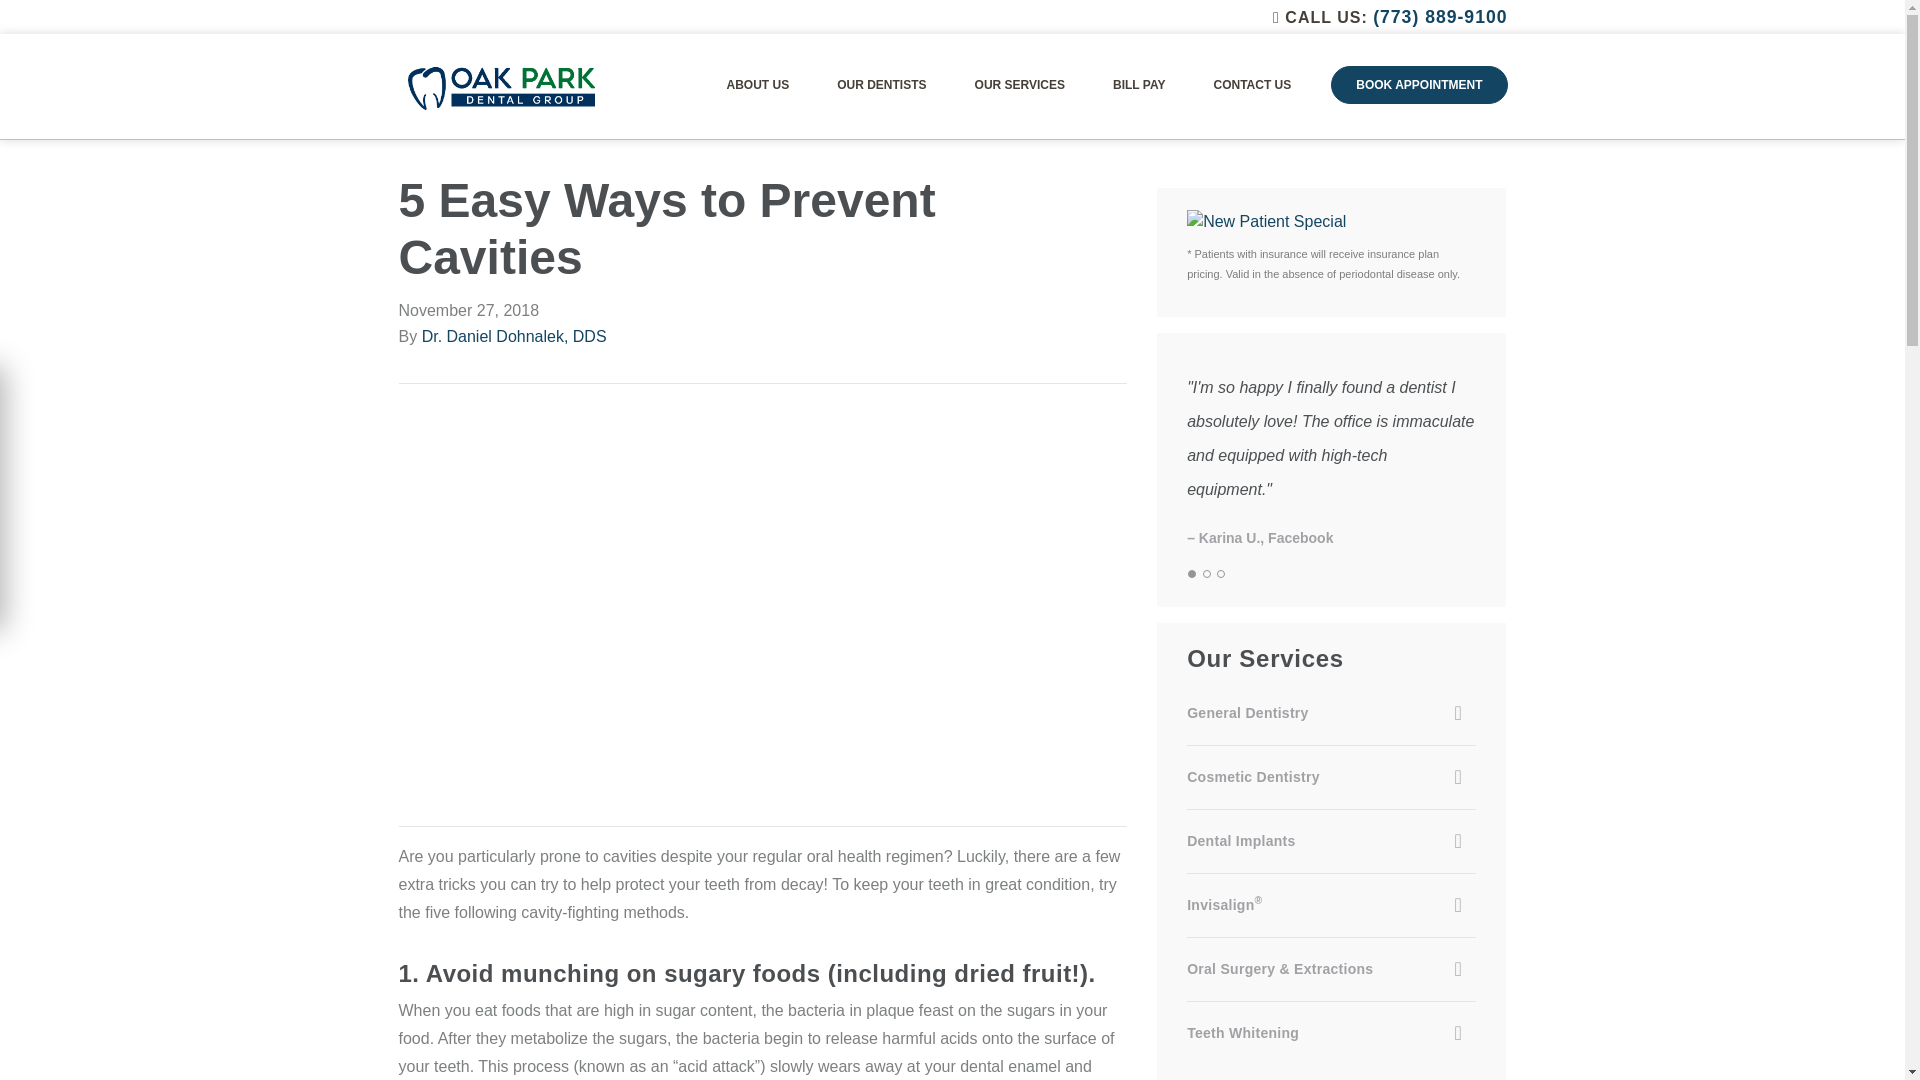  I want to click on OUR SERVICES, so click(1020, 84).